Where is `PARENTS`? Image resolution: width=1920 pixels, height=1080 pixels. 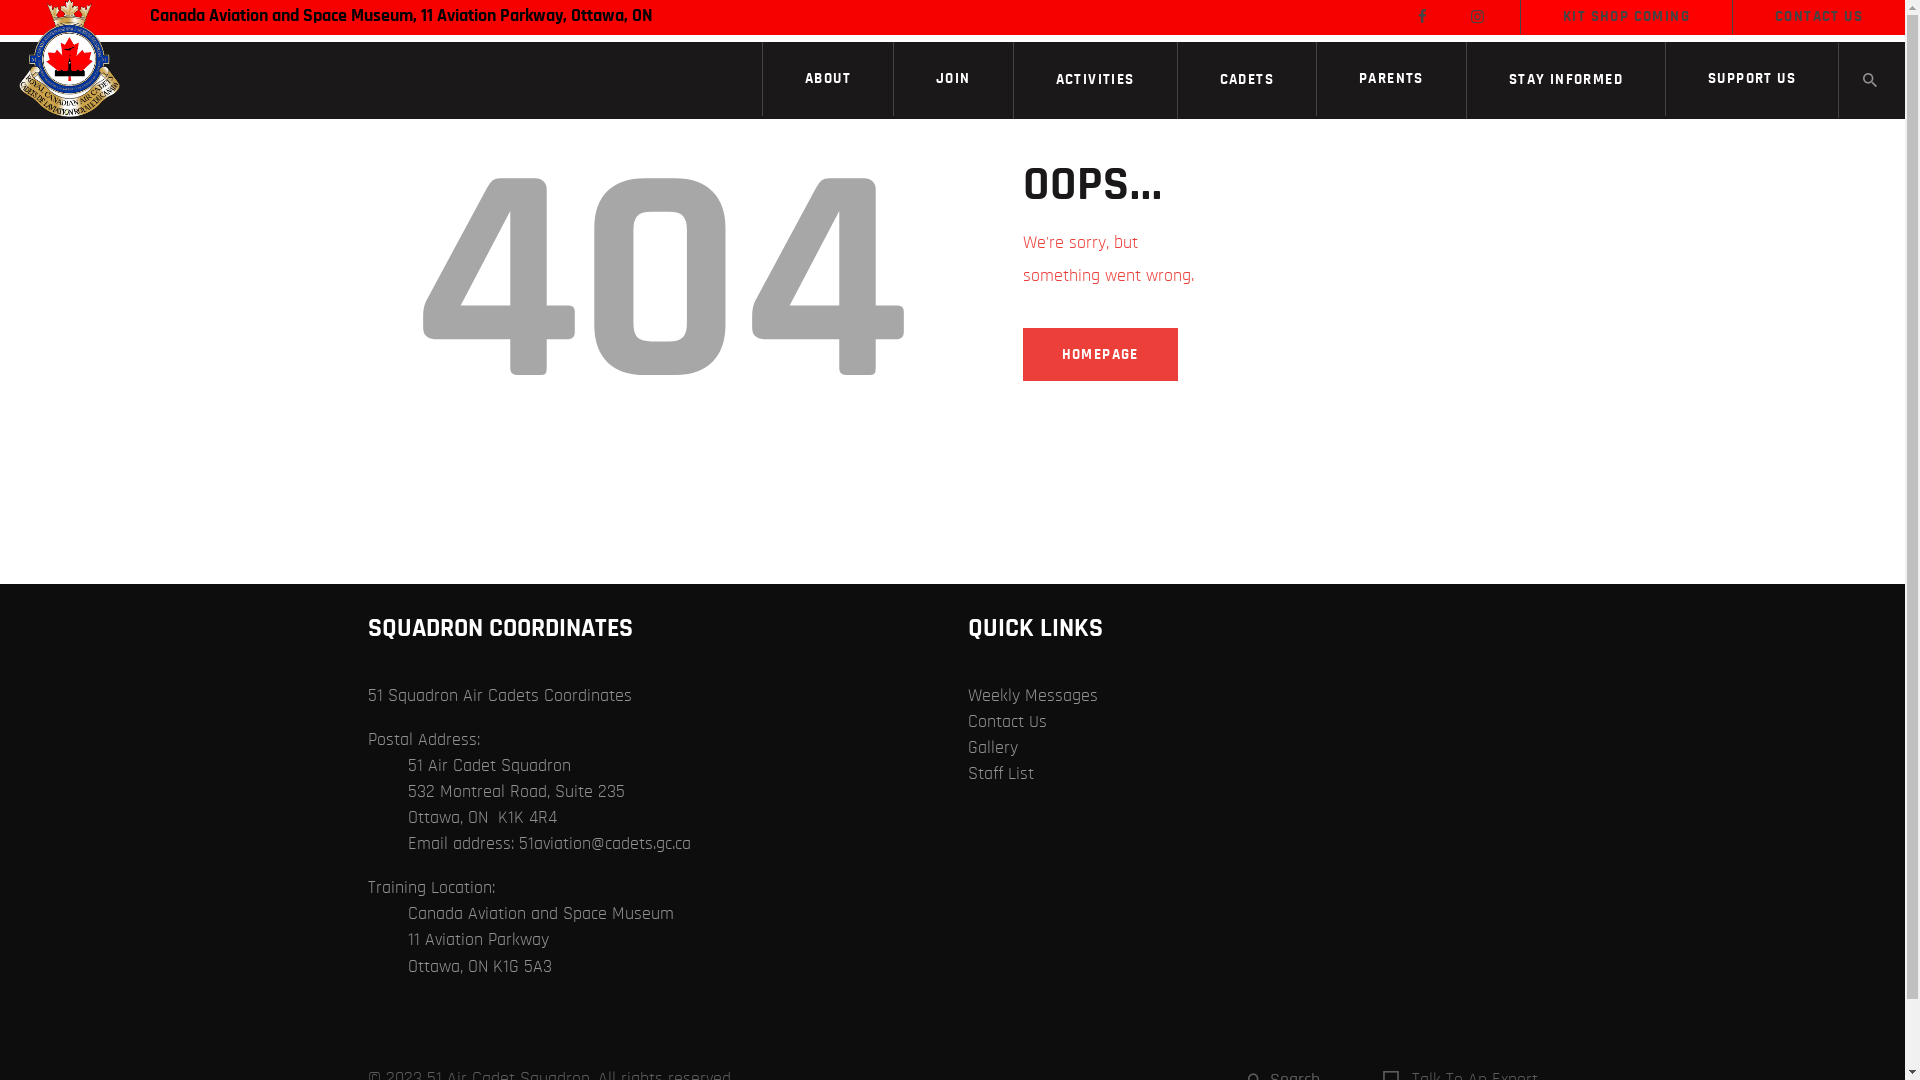
PARENTS is located at coordinates (1392, 79).